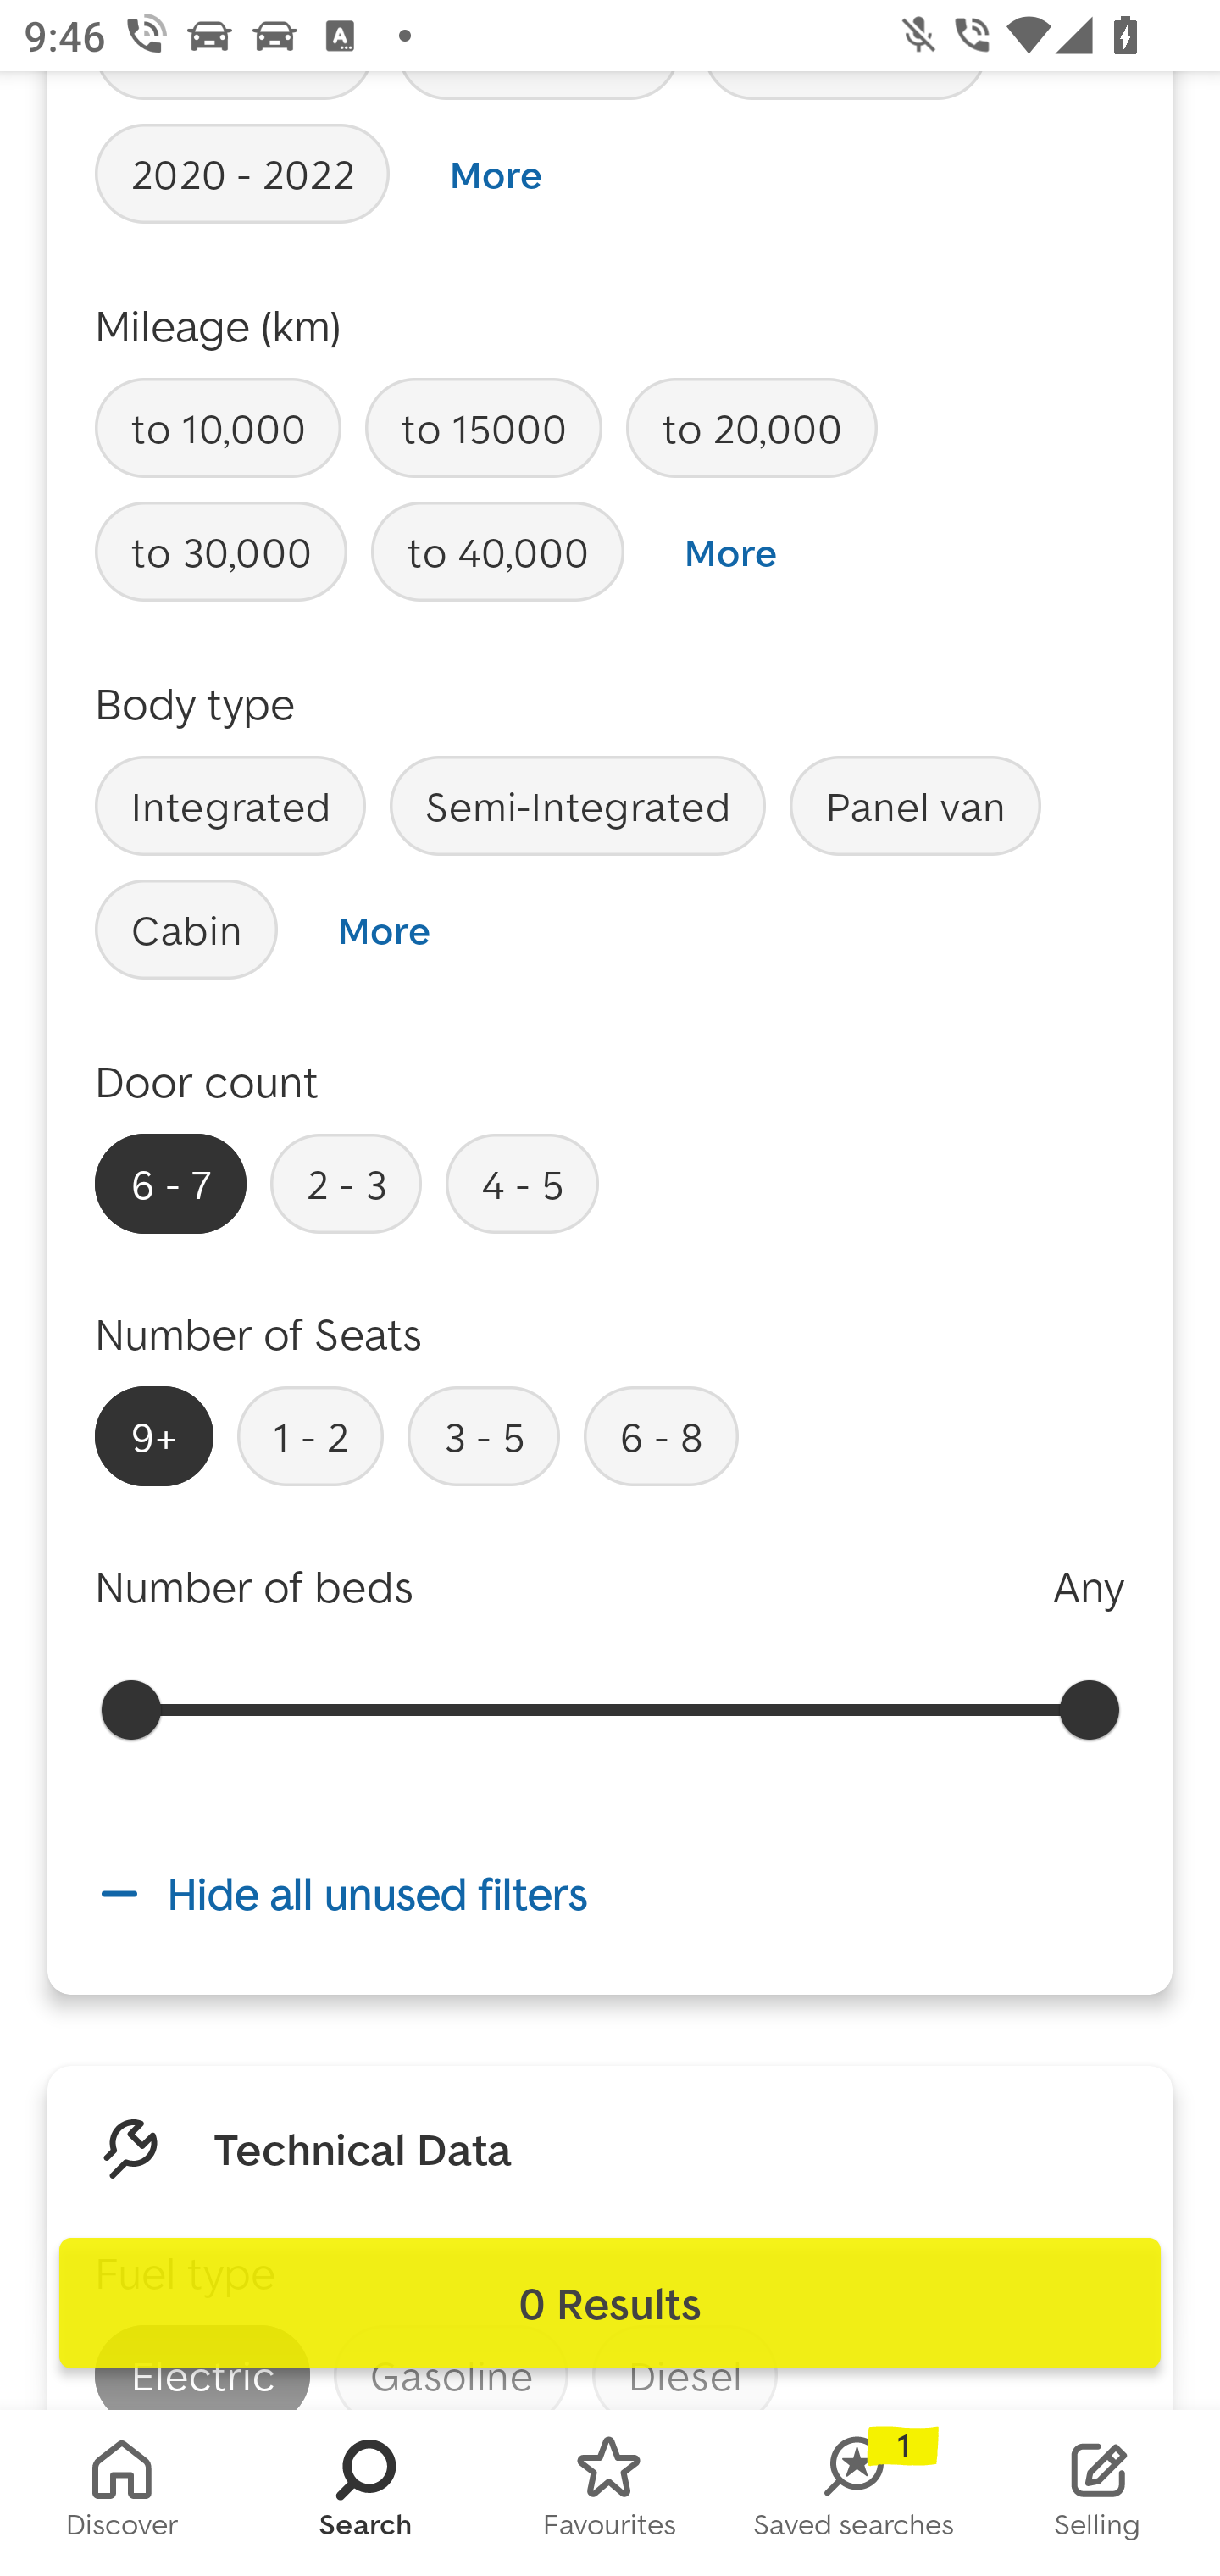 Image resolution: width=1220 pixels, height=2576 pixels. I want to click on HOMESCREEN Discover, so click(122, 2493).